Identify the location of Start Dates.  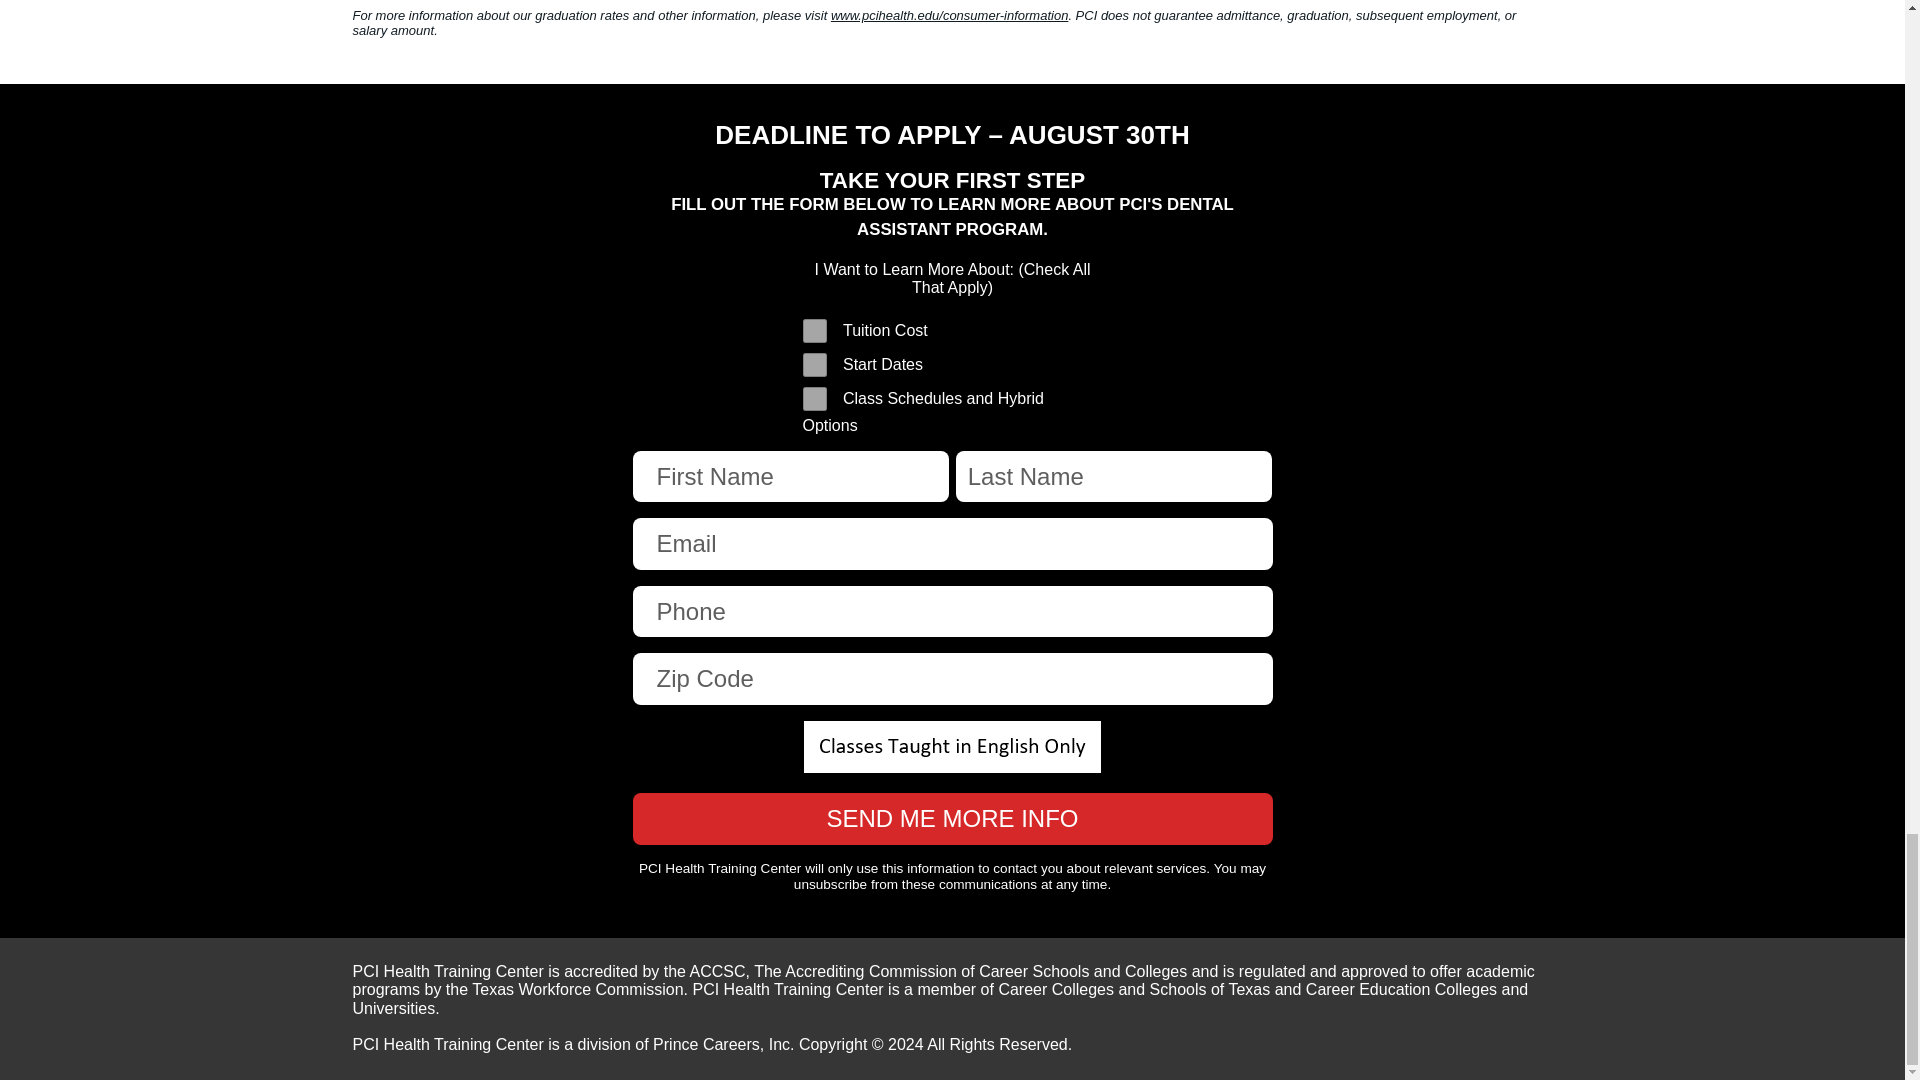
(814, 364).